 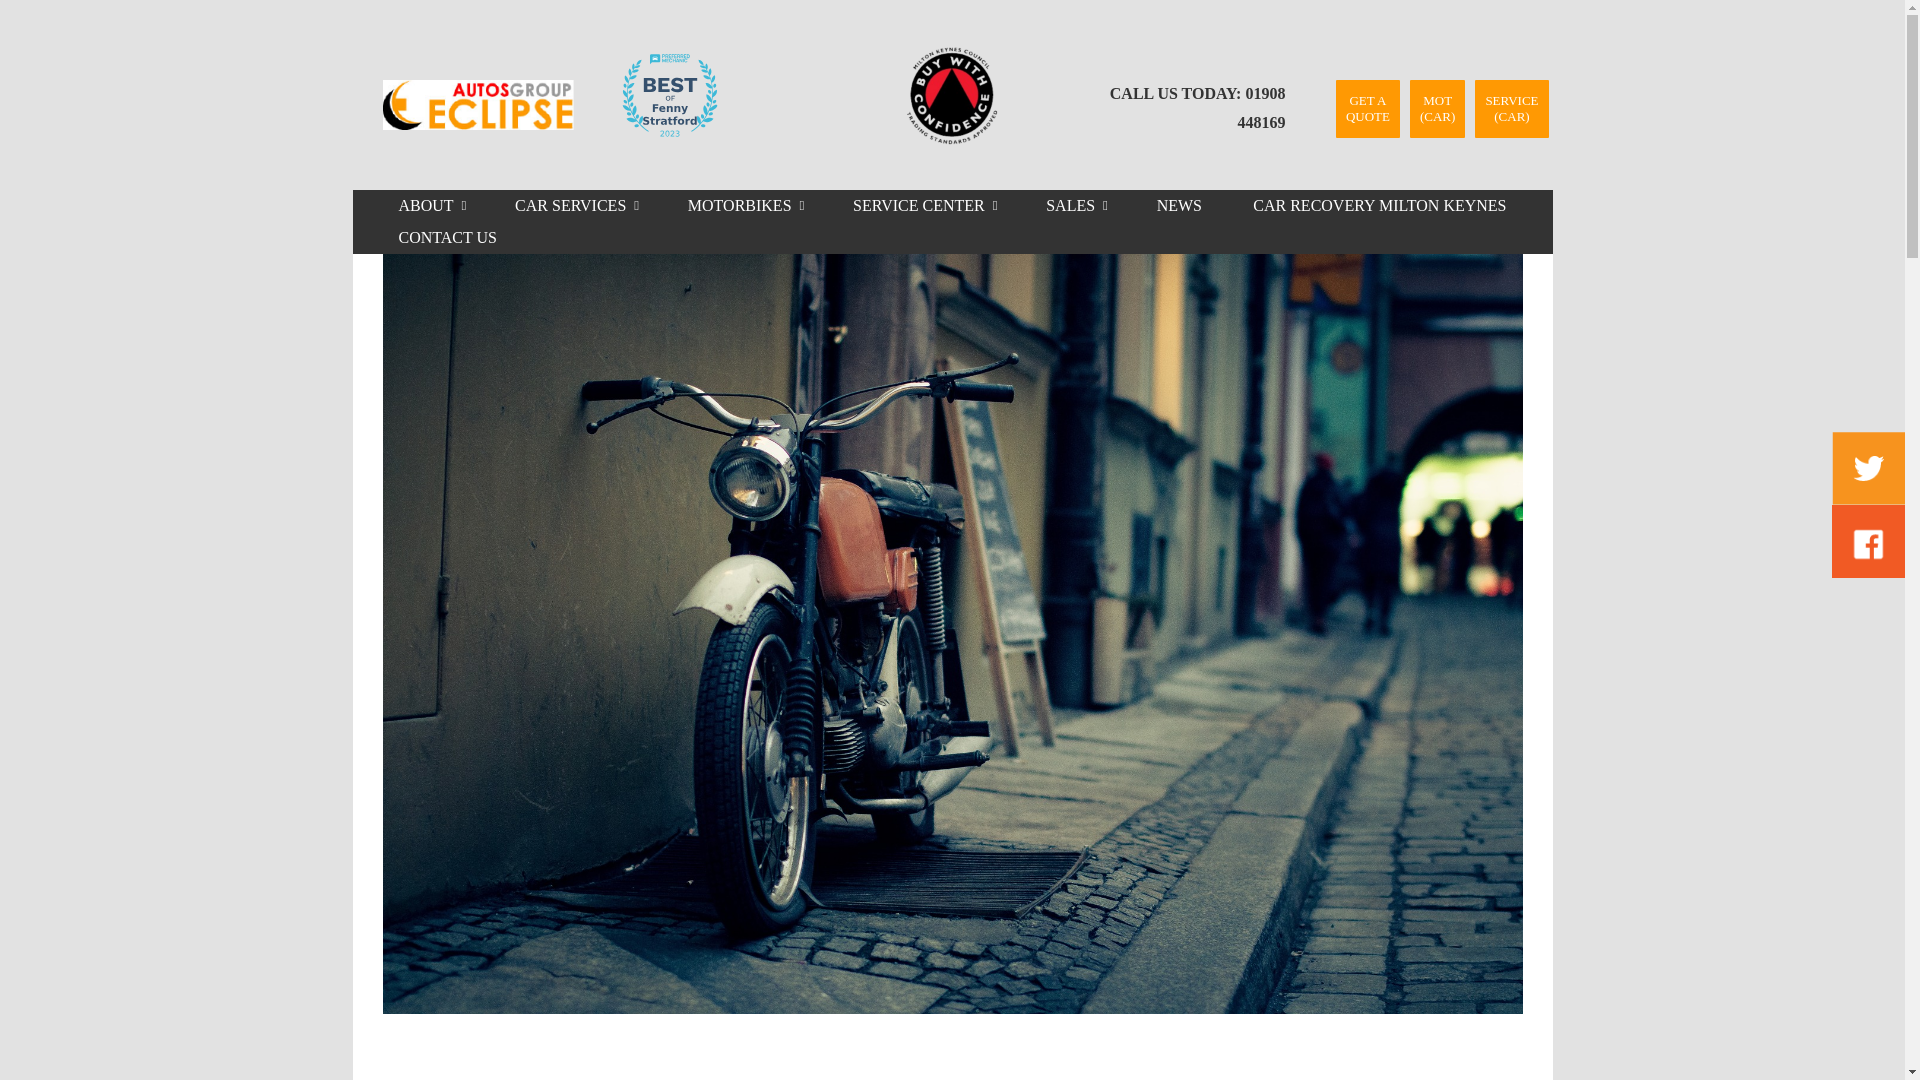 I want to click on CAR SERVICES, so click(x=566, y=206).